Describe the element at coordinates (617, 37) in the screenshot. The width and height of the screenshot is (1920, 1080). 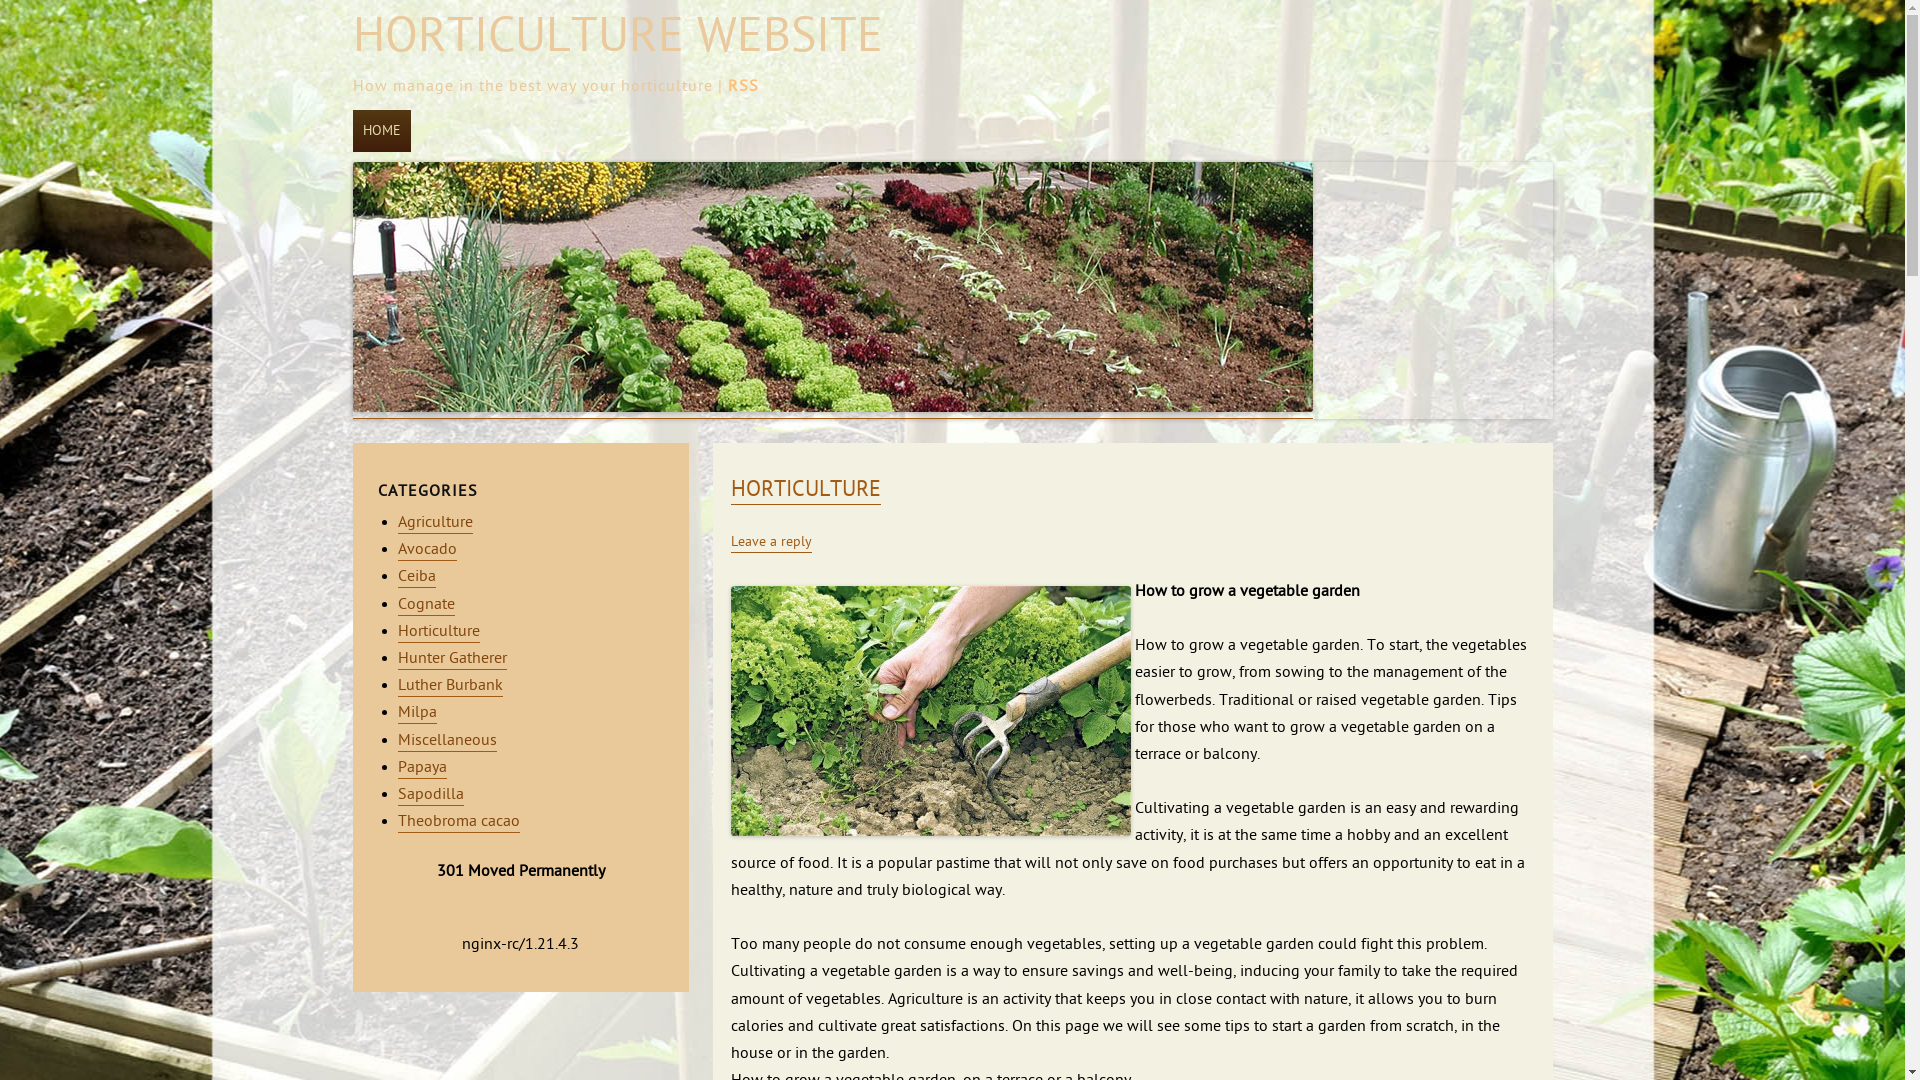
I see `HORTICULTURE WEBSITE` at that location.